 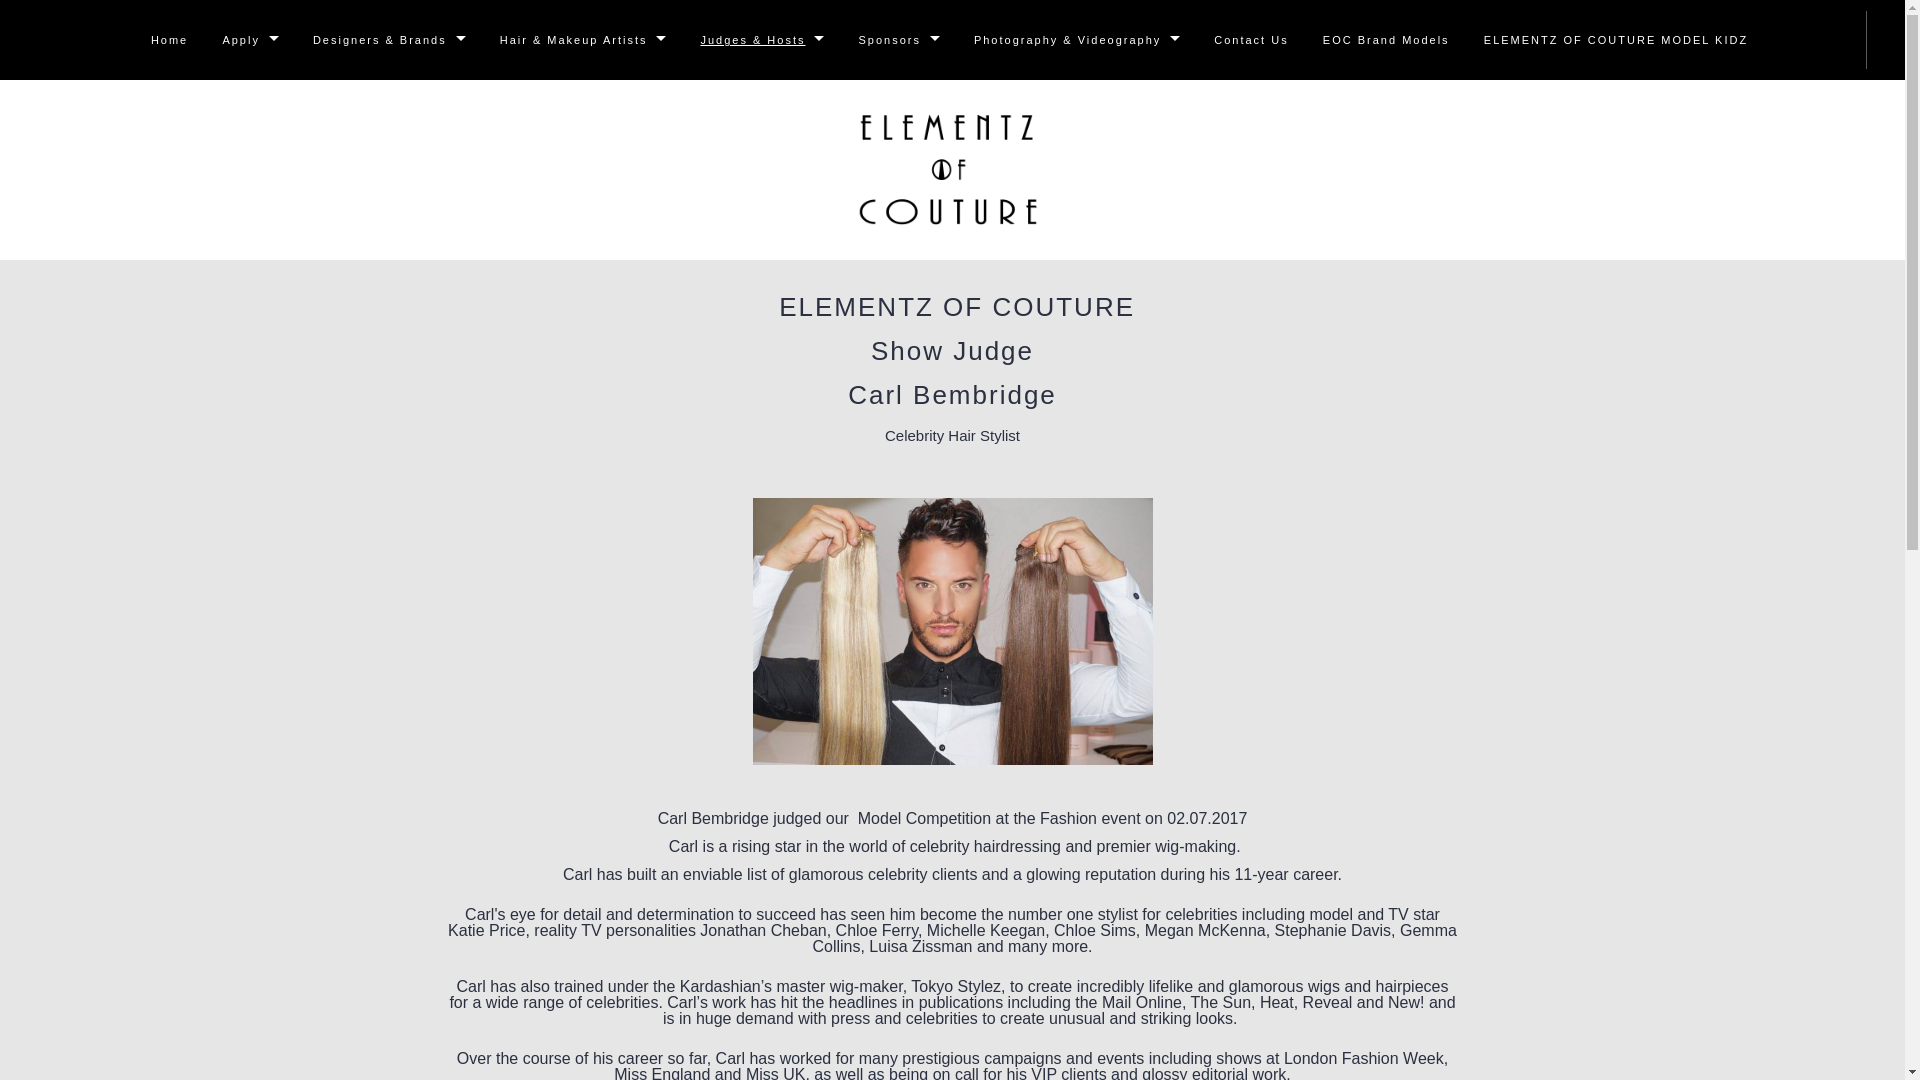 What do you see at coordinates (948, 170) in the screenshot?
I see `Elementz Of Couture` at bounding box center [948, 170].